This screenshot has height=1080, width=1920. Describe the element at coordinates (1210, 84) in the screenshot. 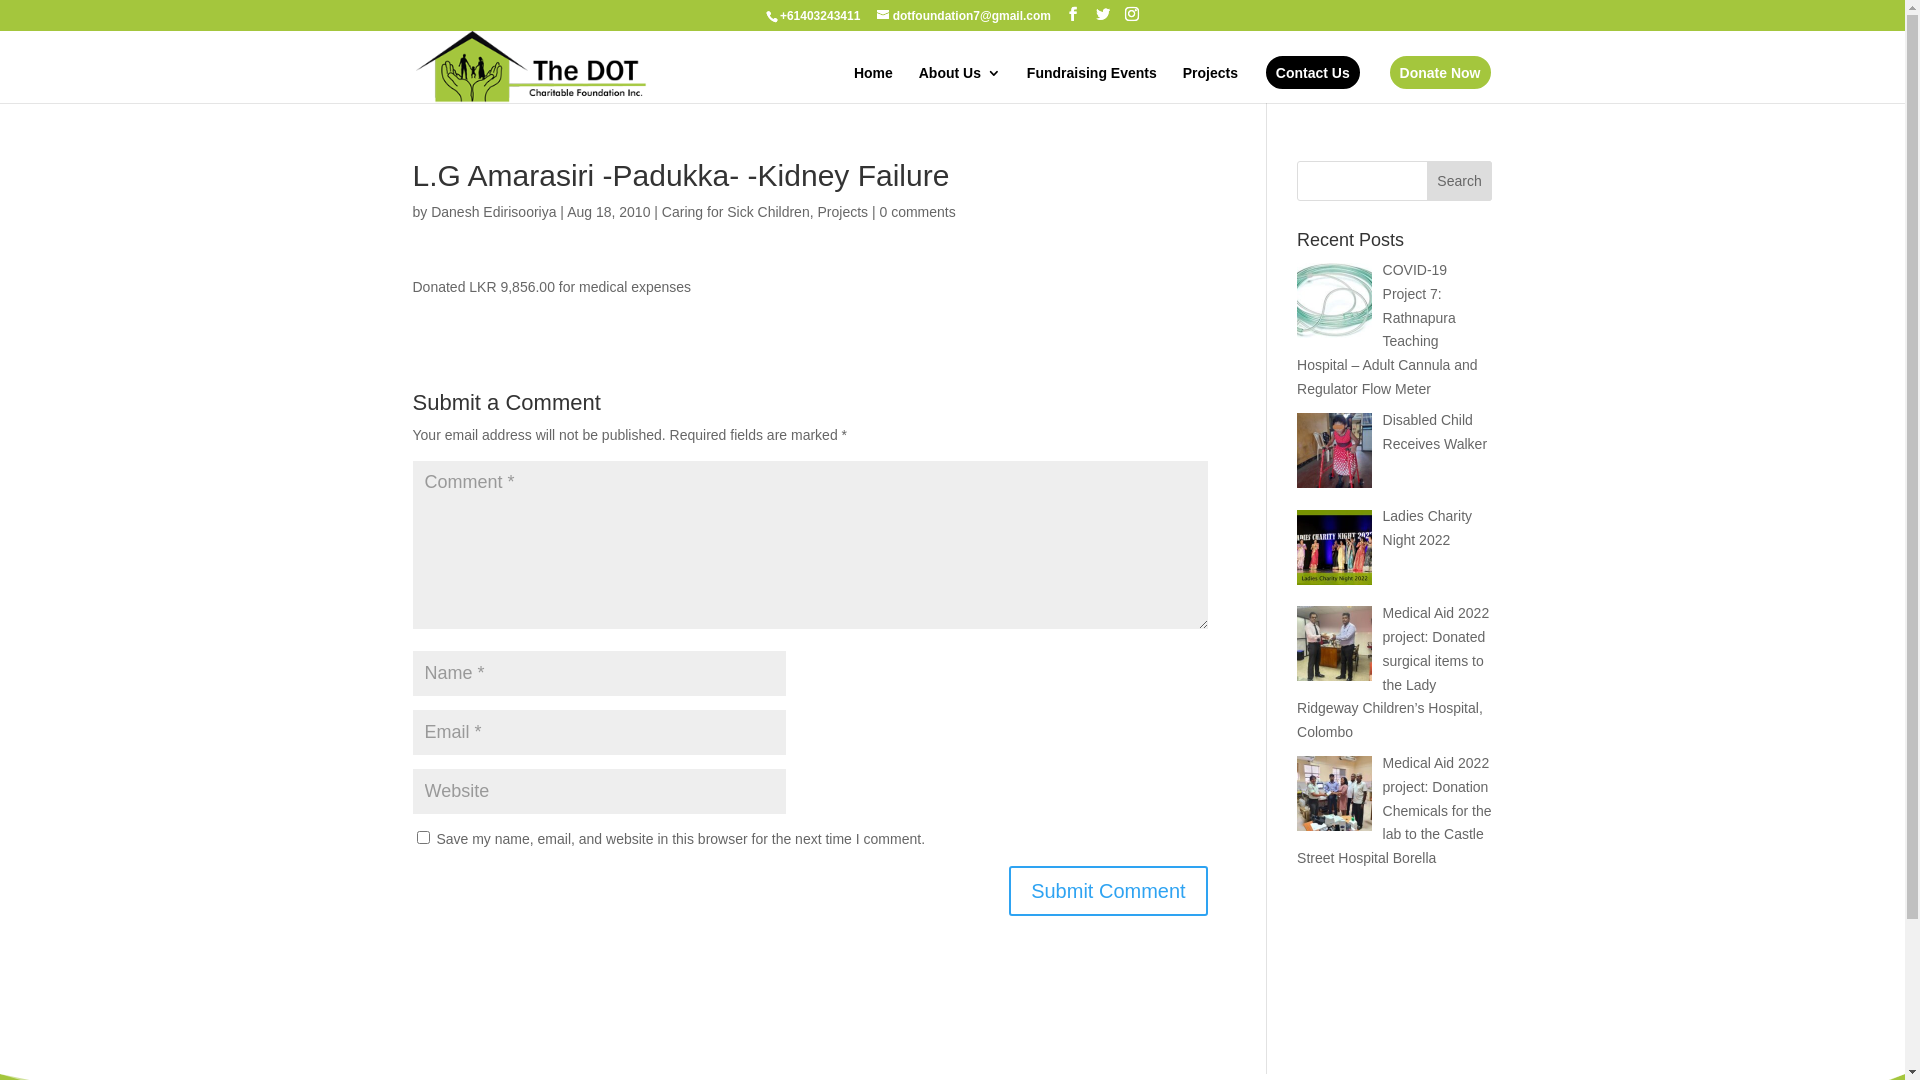

I see `Projects` at that location.